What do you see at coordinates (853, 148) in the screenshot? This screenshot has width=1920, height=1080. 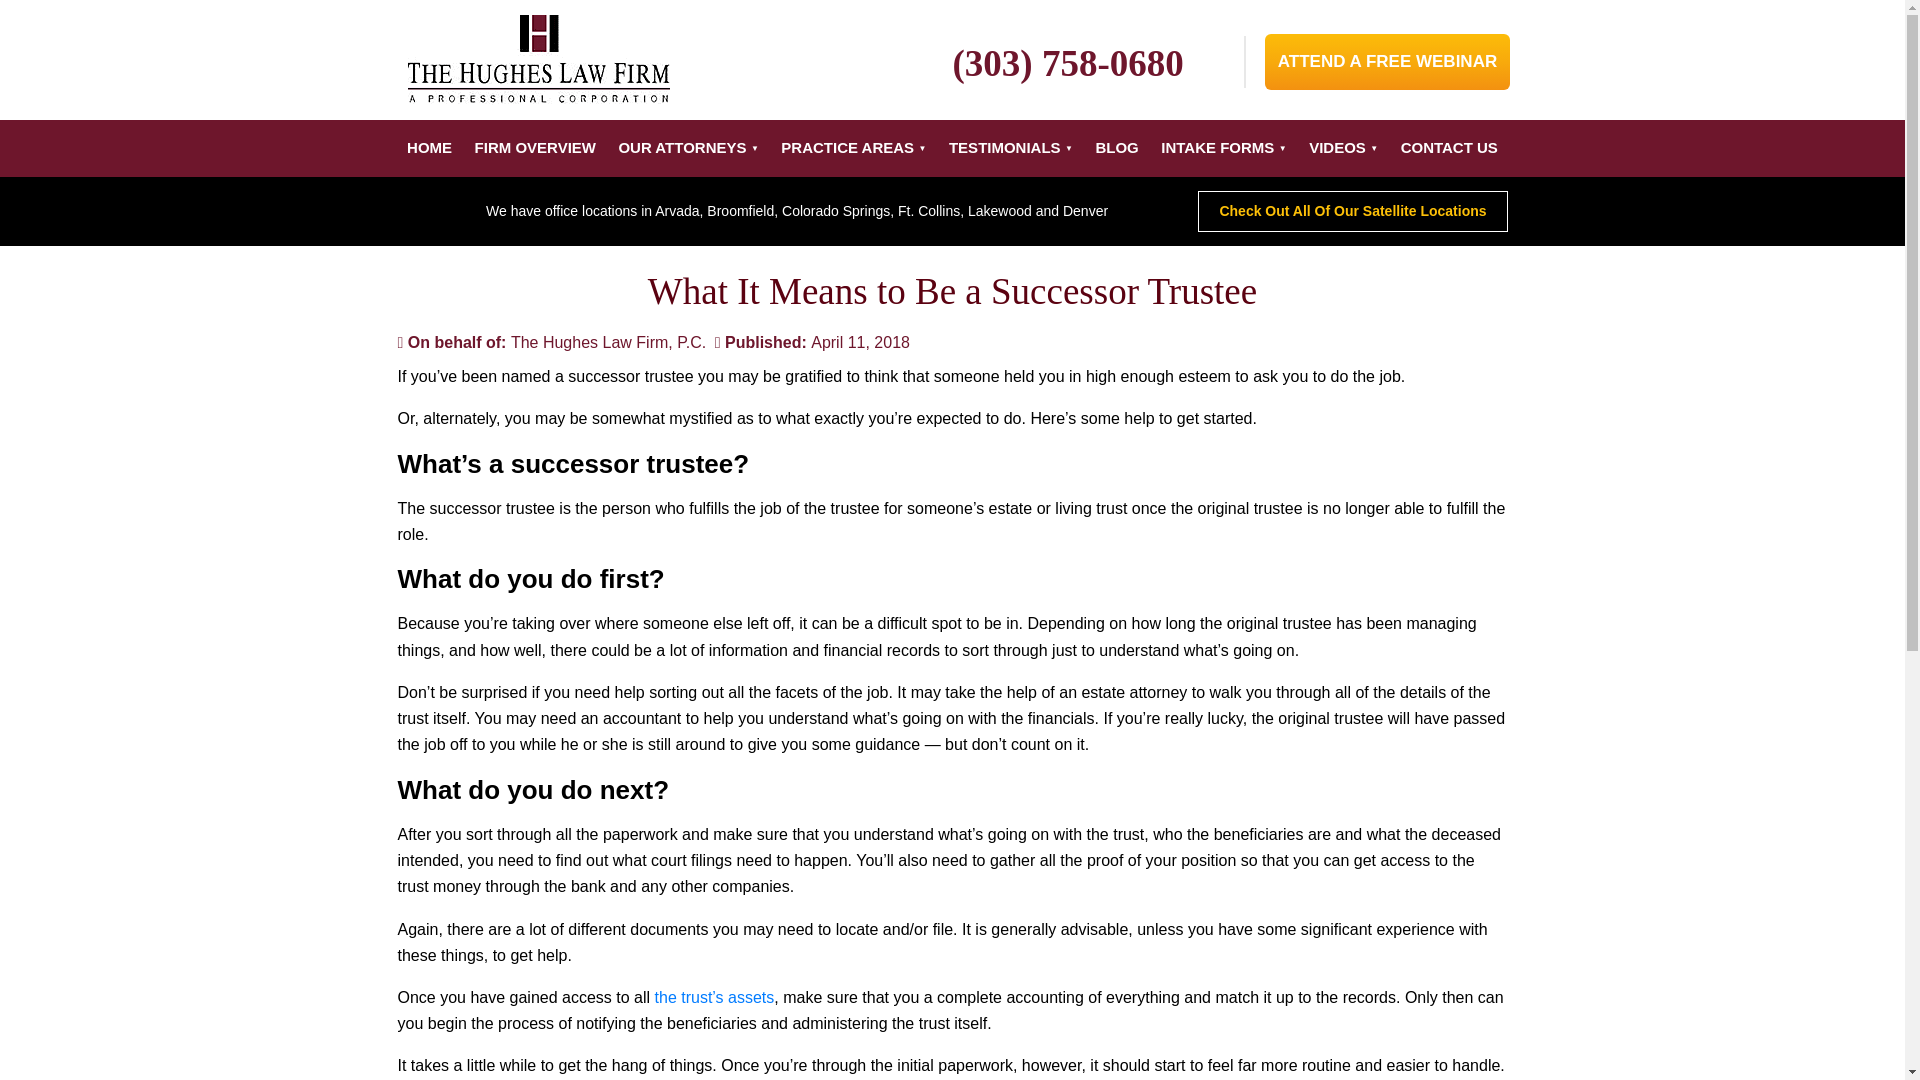 I see `PRACTICE AREAS` at bounding box center [853, 148].